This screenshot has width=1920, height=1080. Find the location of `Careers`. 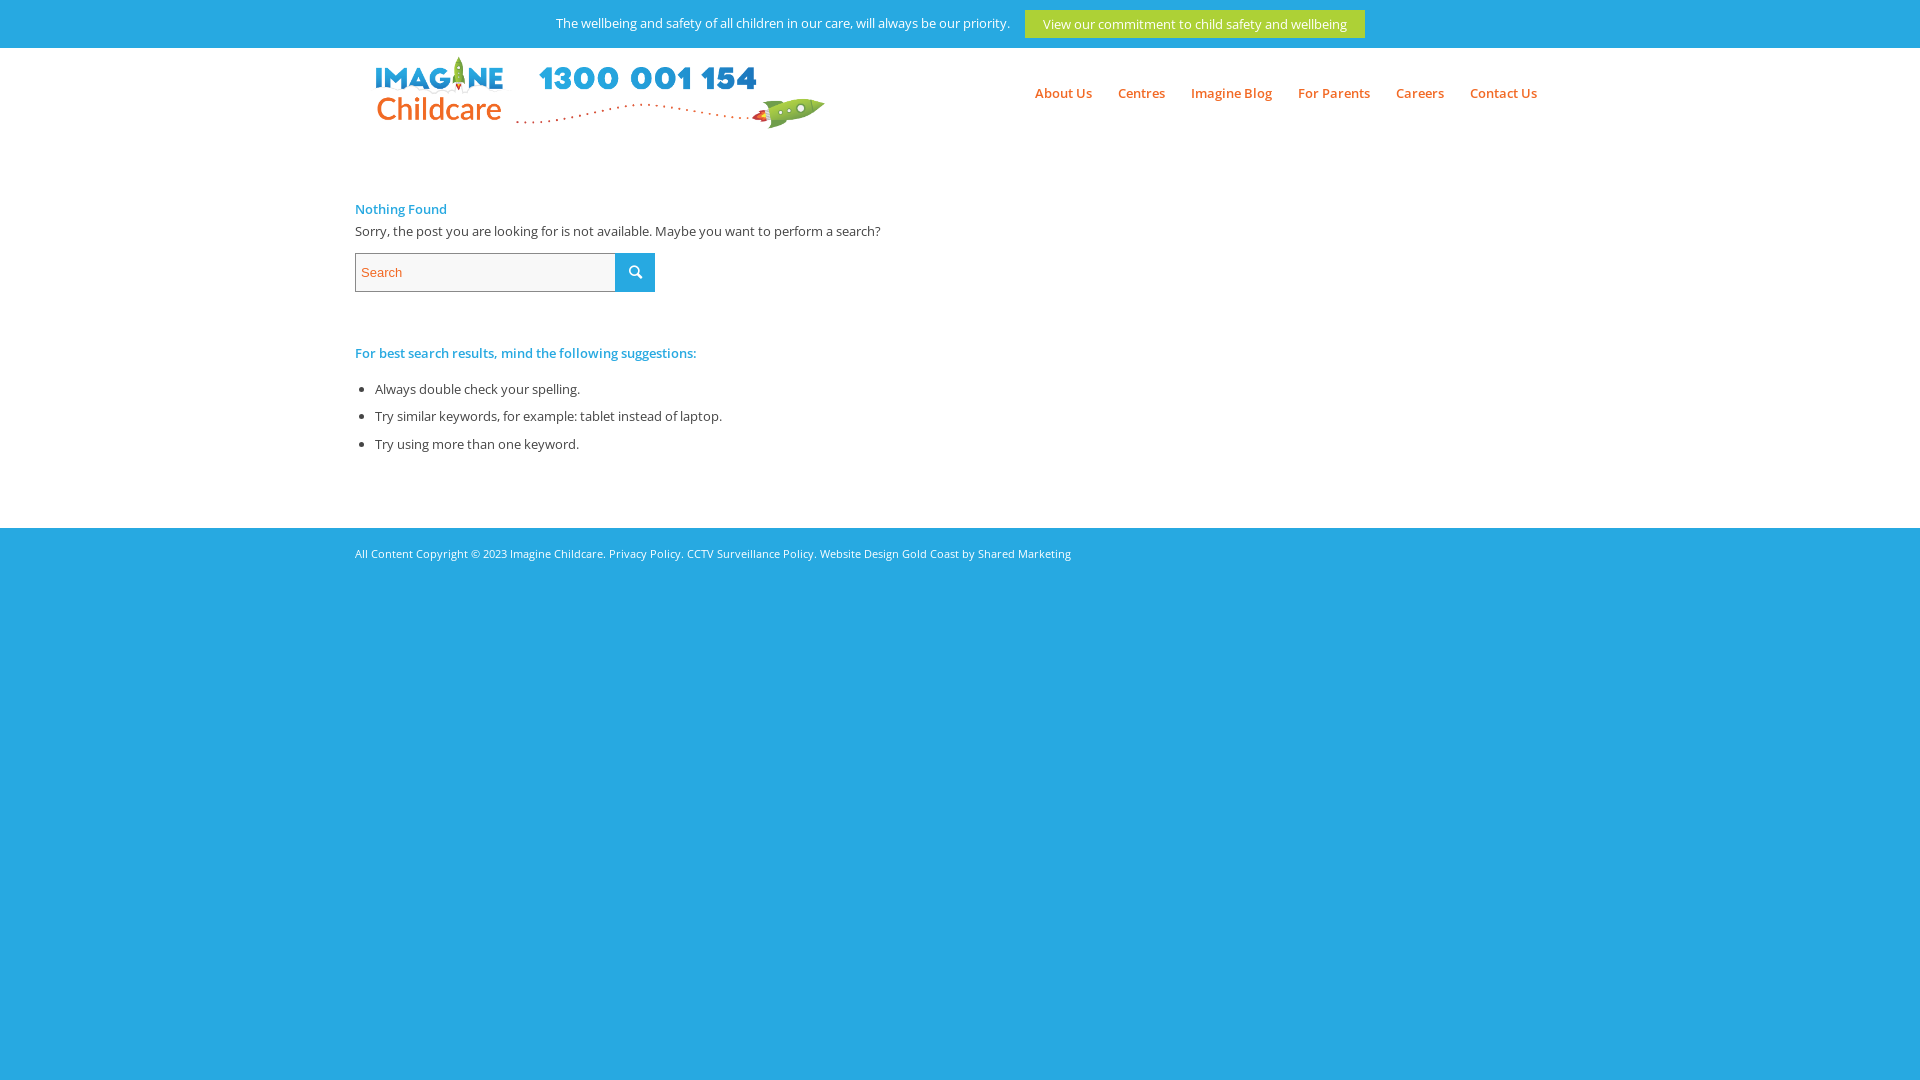

Careers is located at coordinates (1420, 93).